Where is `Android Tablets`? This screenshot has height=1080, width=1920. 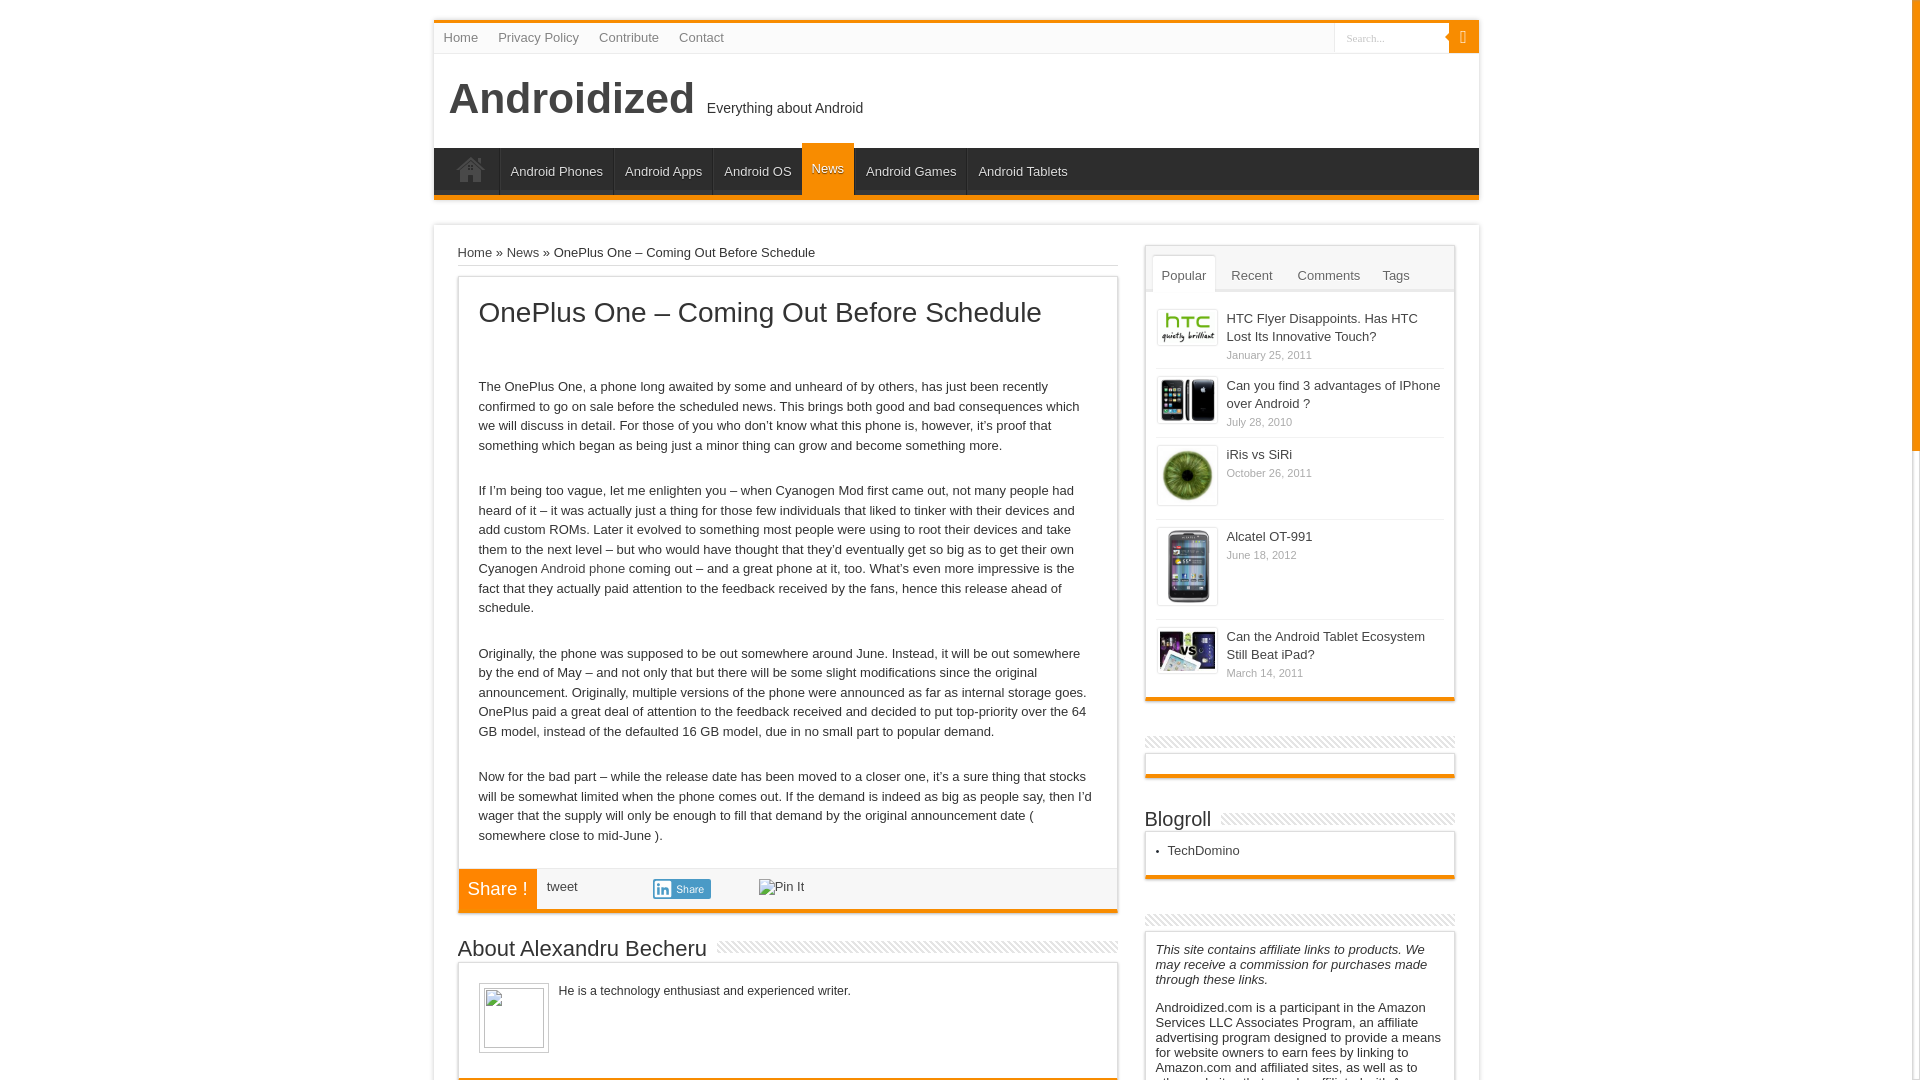
Android Tablets is located at coordinates (1022, 171).